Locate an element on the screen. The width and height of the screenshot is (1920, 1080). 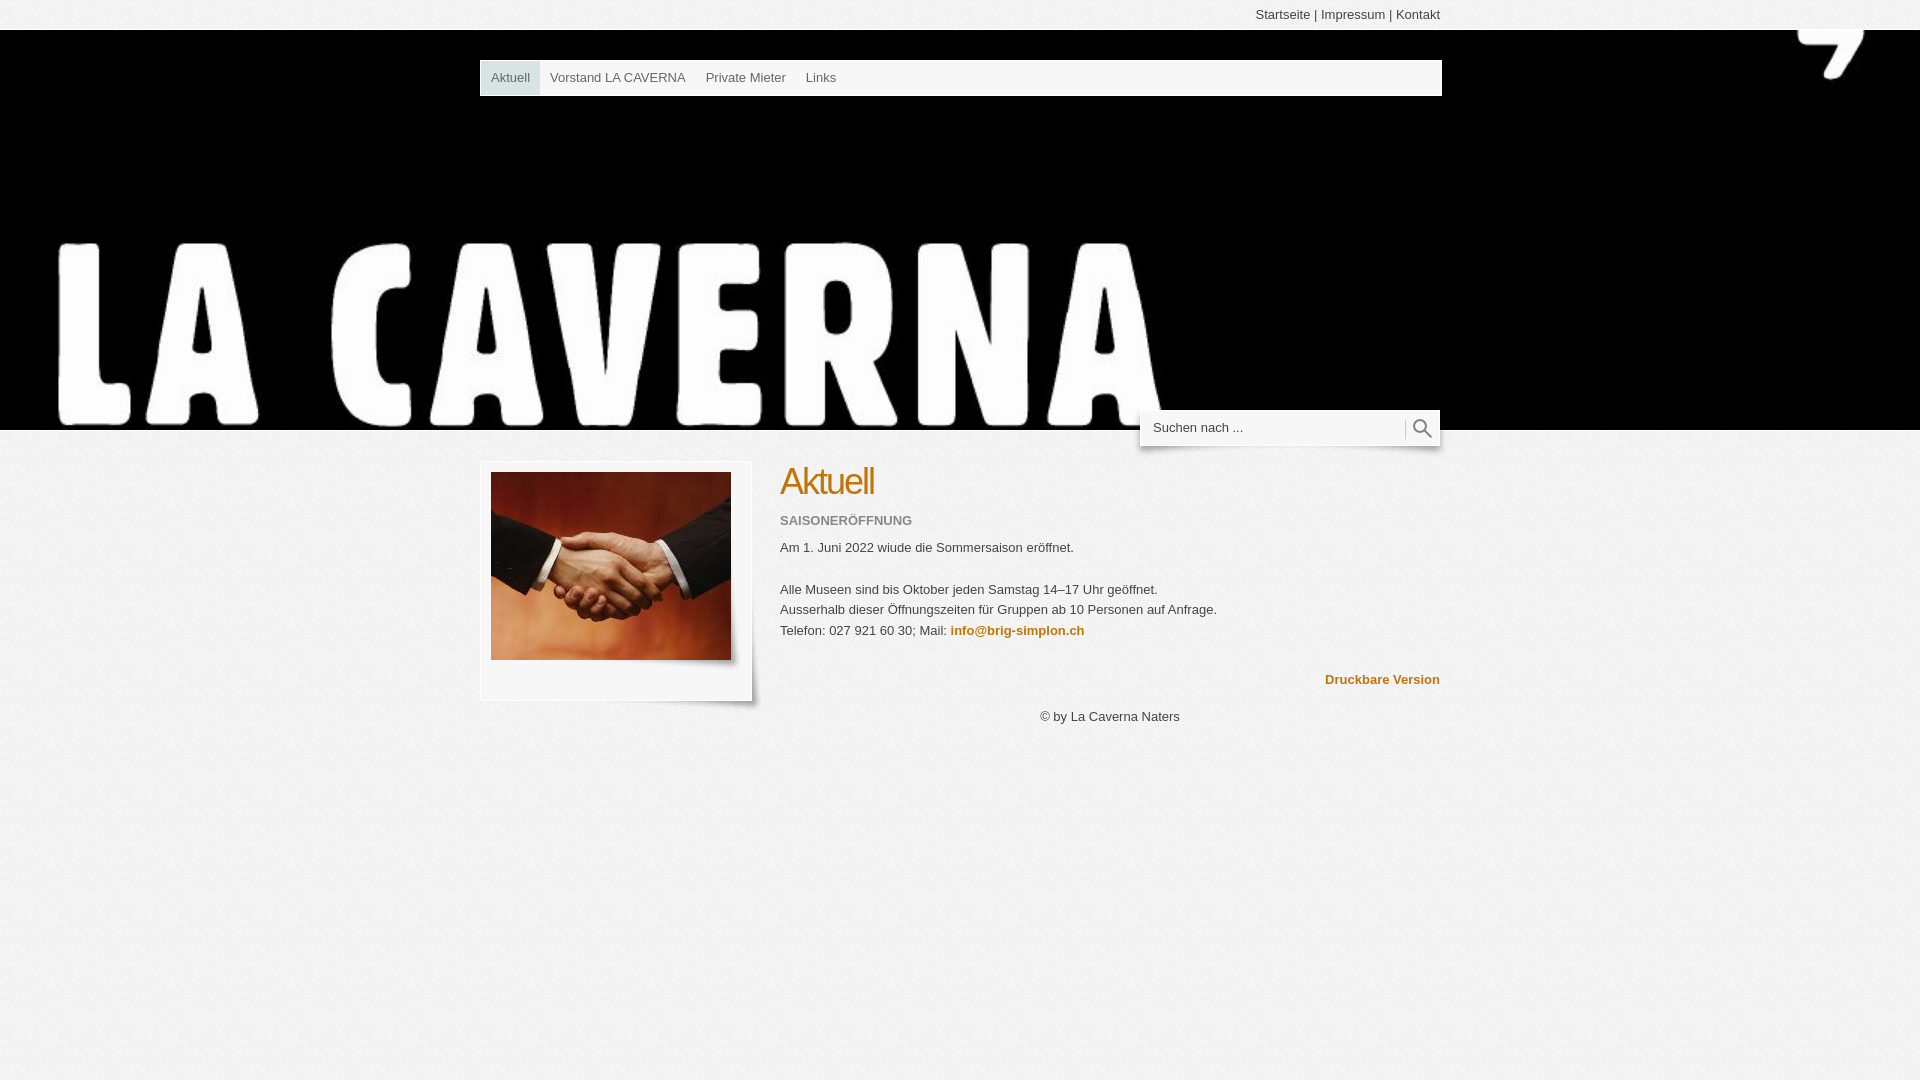
Private Mieter is located at coordinates (746, 78).